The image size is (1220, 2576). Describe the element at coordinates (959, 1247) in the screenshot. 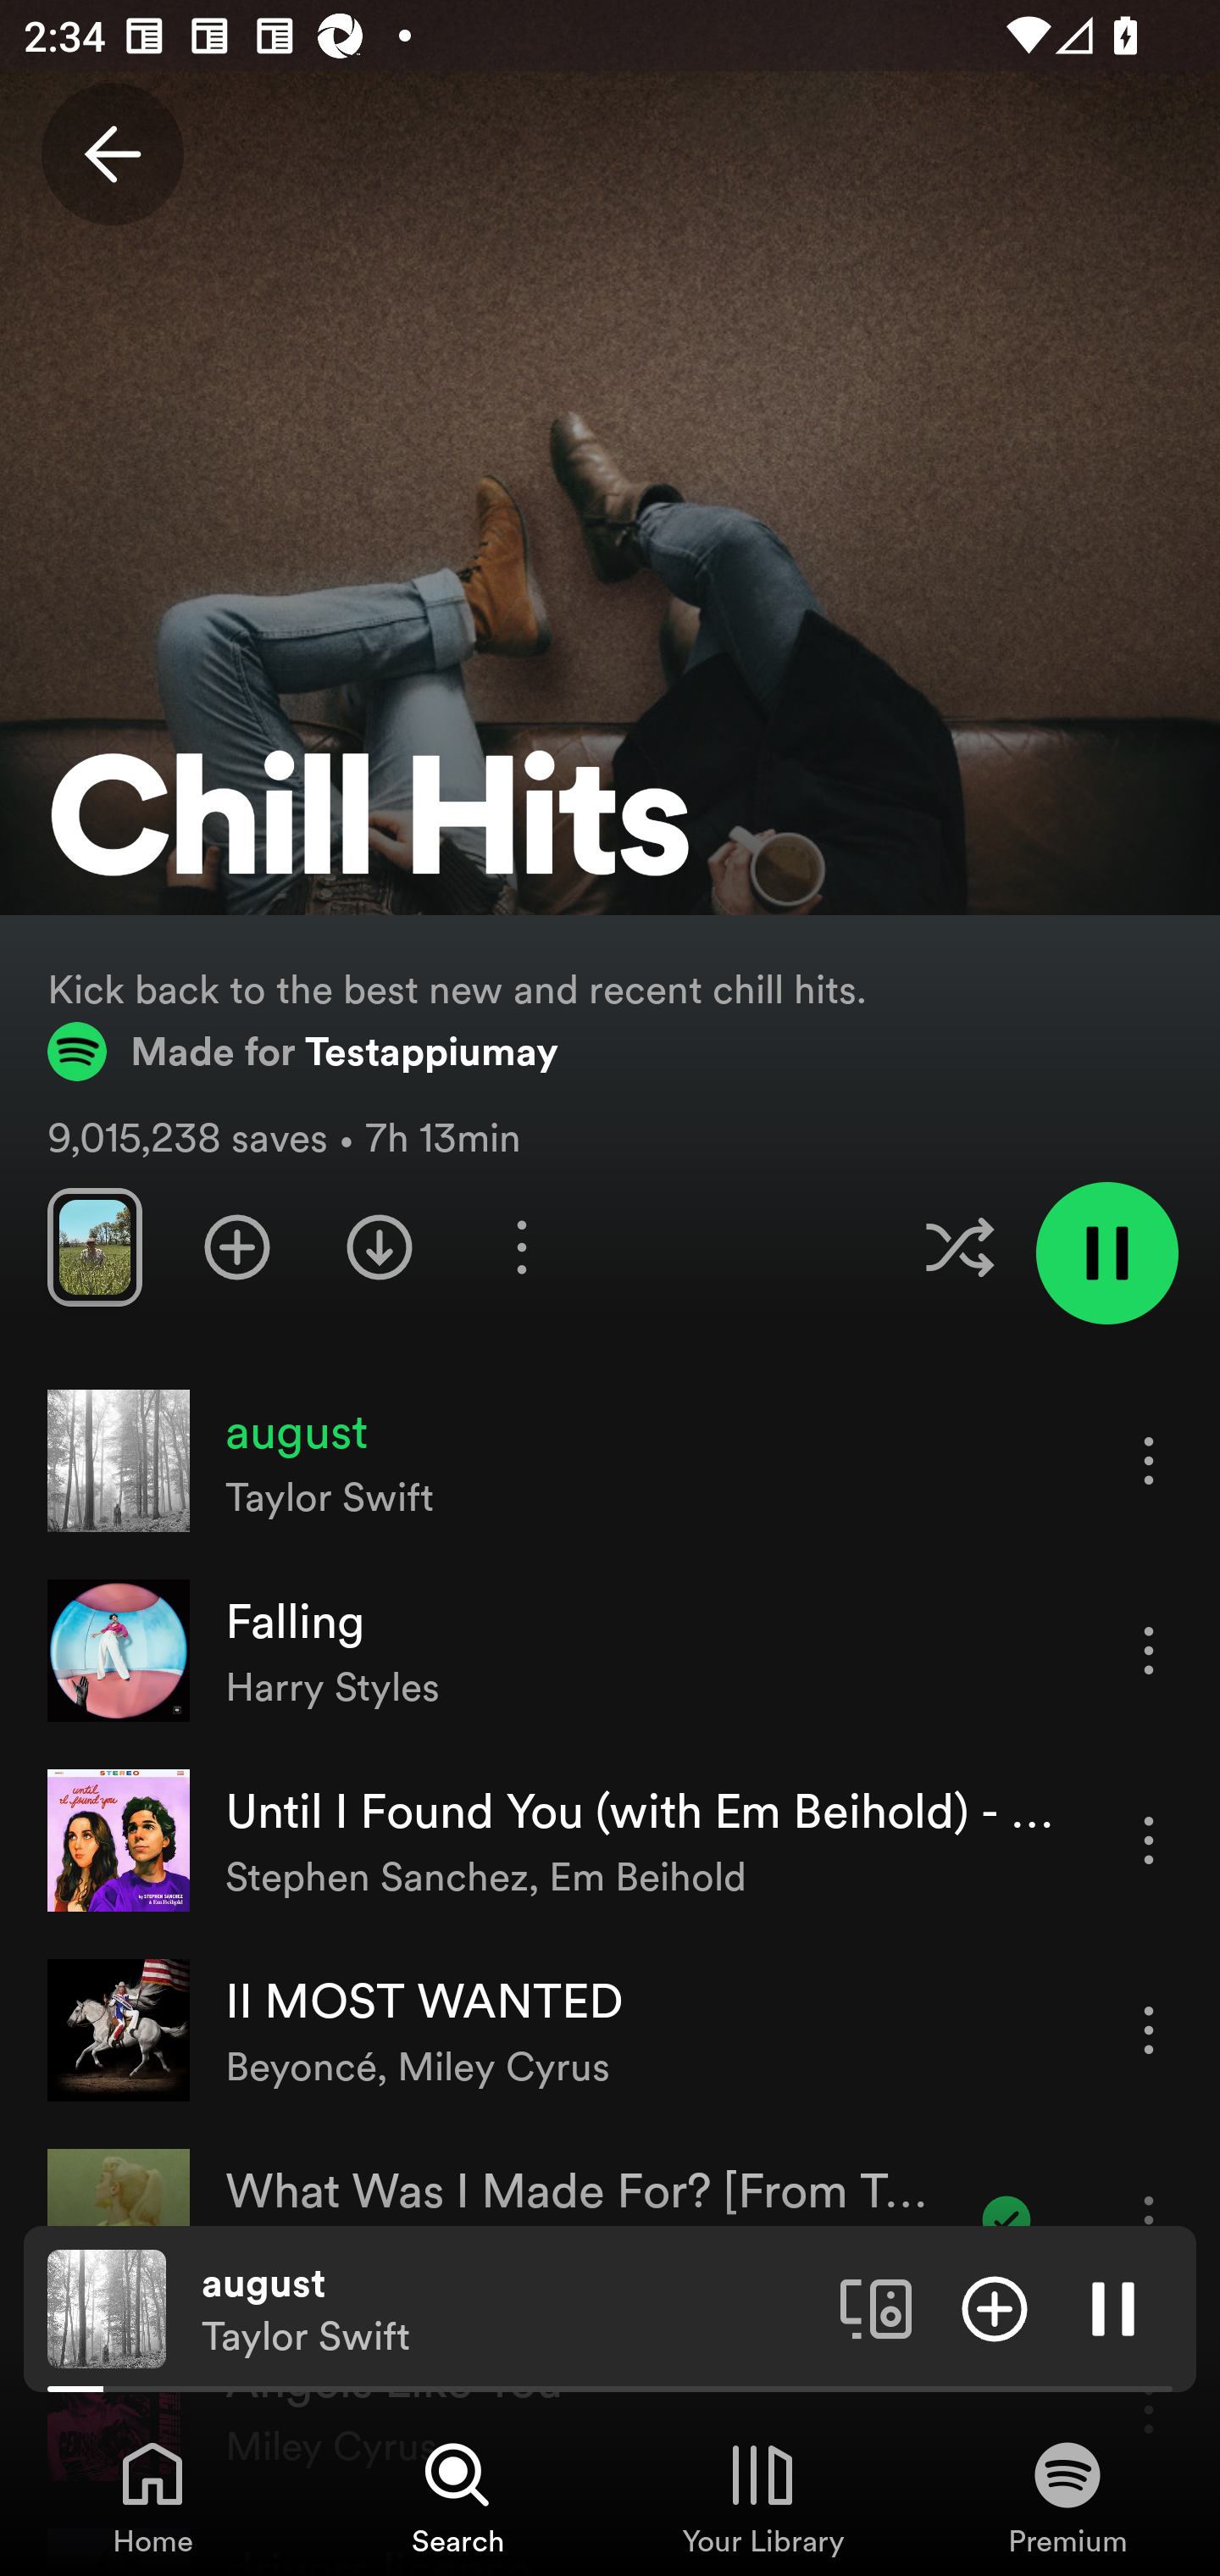

I see `Enable shuffle for this playlist` at that location.